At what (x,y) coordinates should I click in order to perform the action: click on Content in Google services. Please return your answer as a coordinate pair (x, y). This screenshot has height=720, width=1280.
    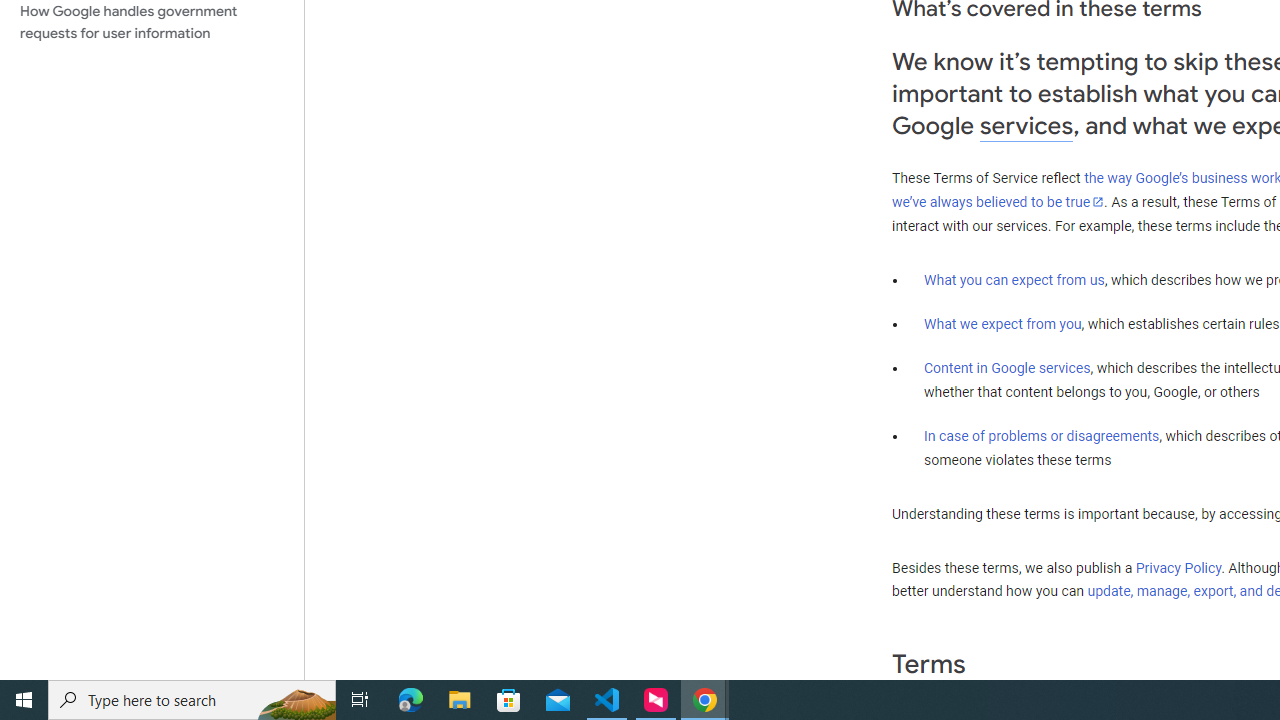
    Looking at the image, I should click on (1007, 368).